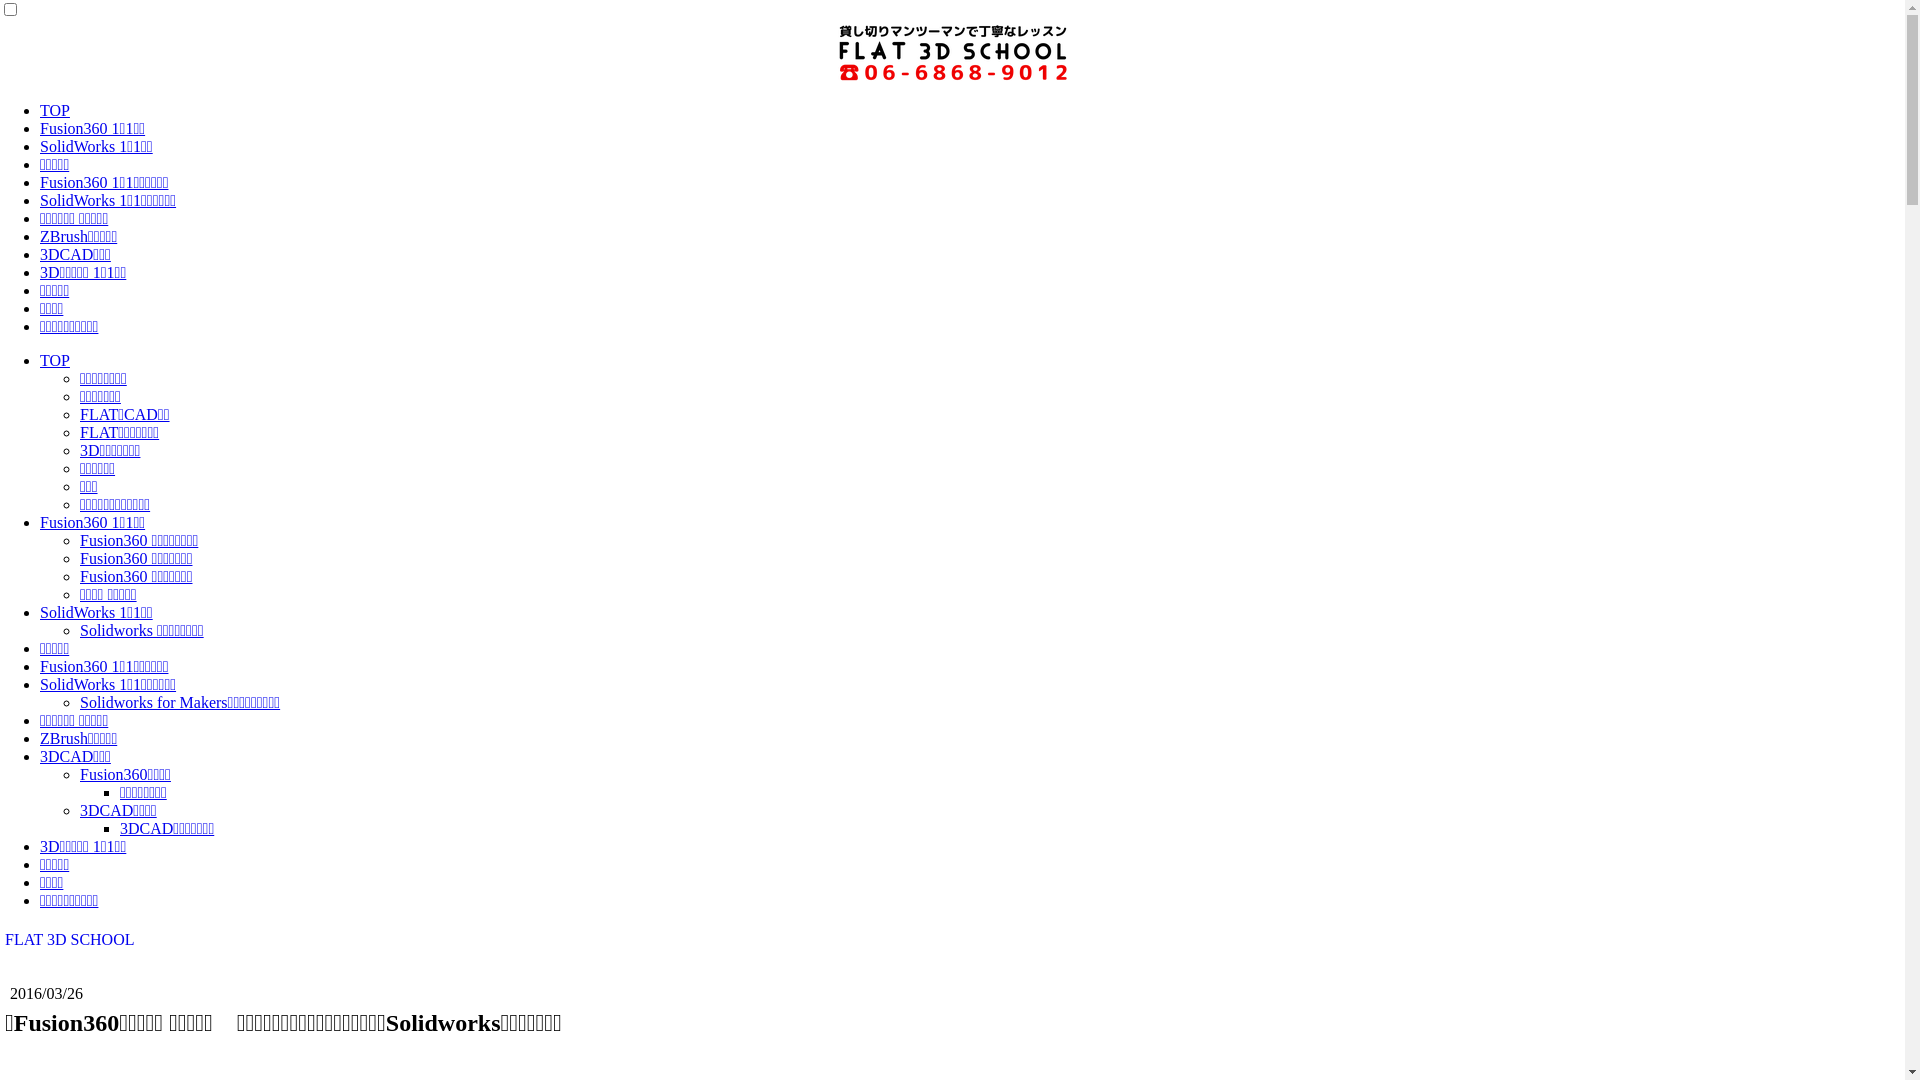 This screenshot has height=1080, width=1920. I want to click on TOP, so click(55, 110).